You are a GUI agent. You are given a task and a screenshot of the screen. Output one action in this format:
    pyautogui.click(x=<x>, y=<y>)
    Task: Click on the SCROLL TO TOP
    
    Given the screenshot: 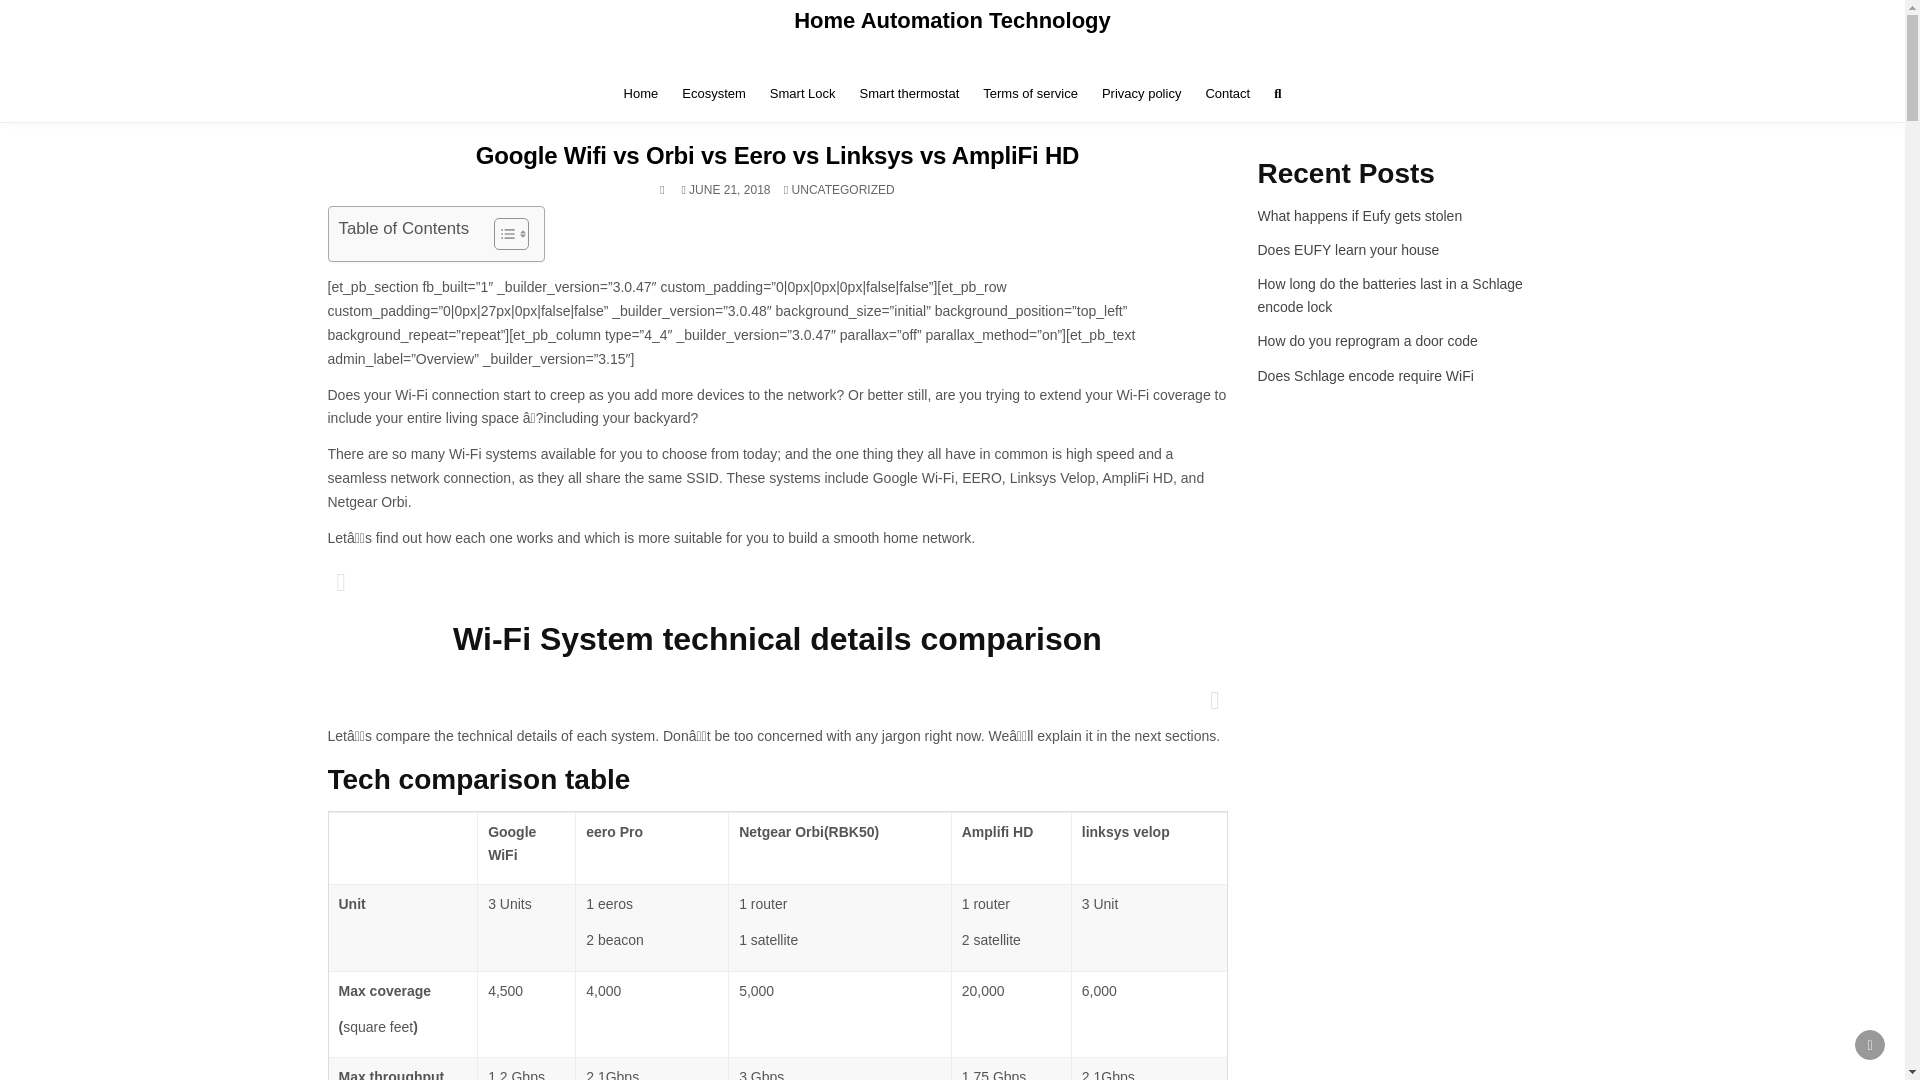 What is the action you would take?
    pyautogui.click(x=1870, y=1044)
    